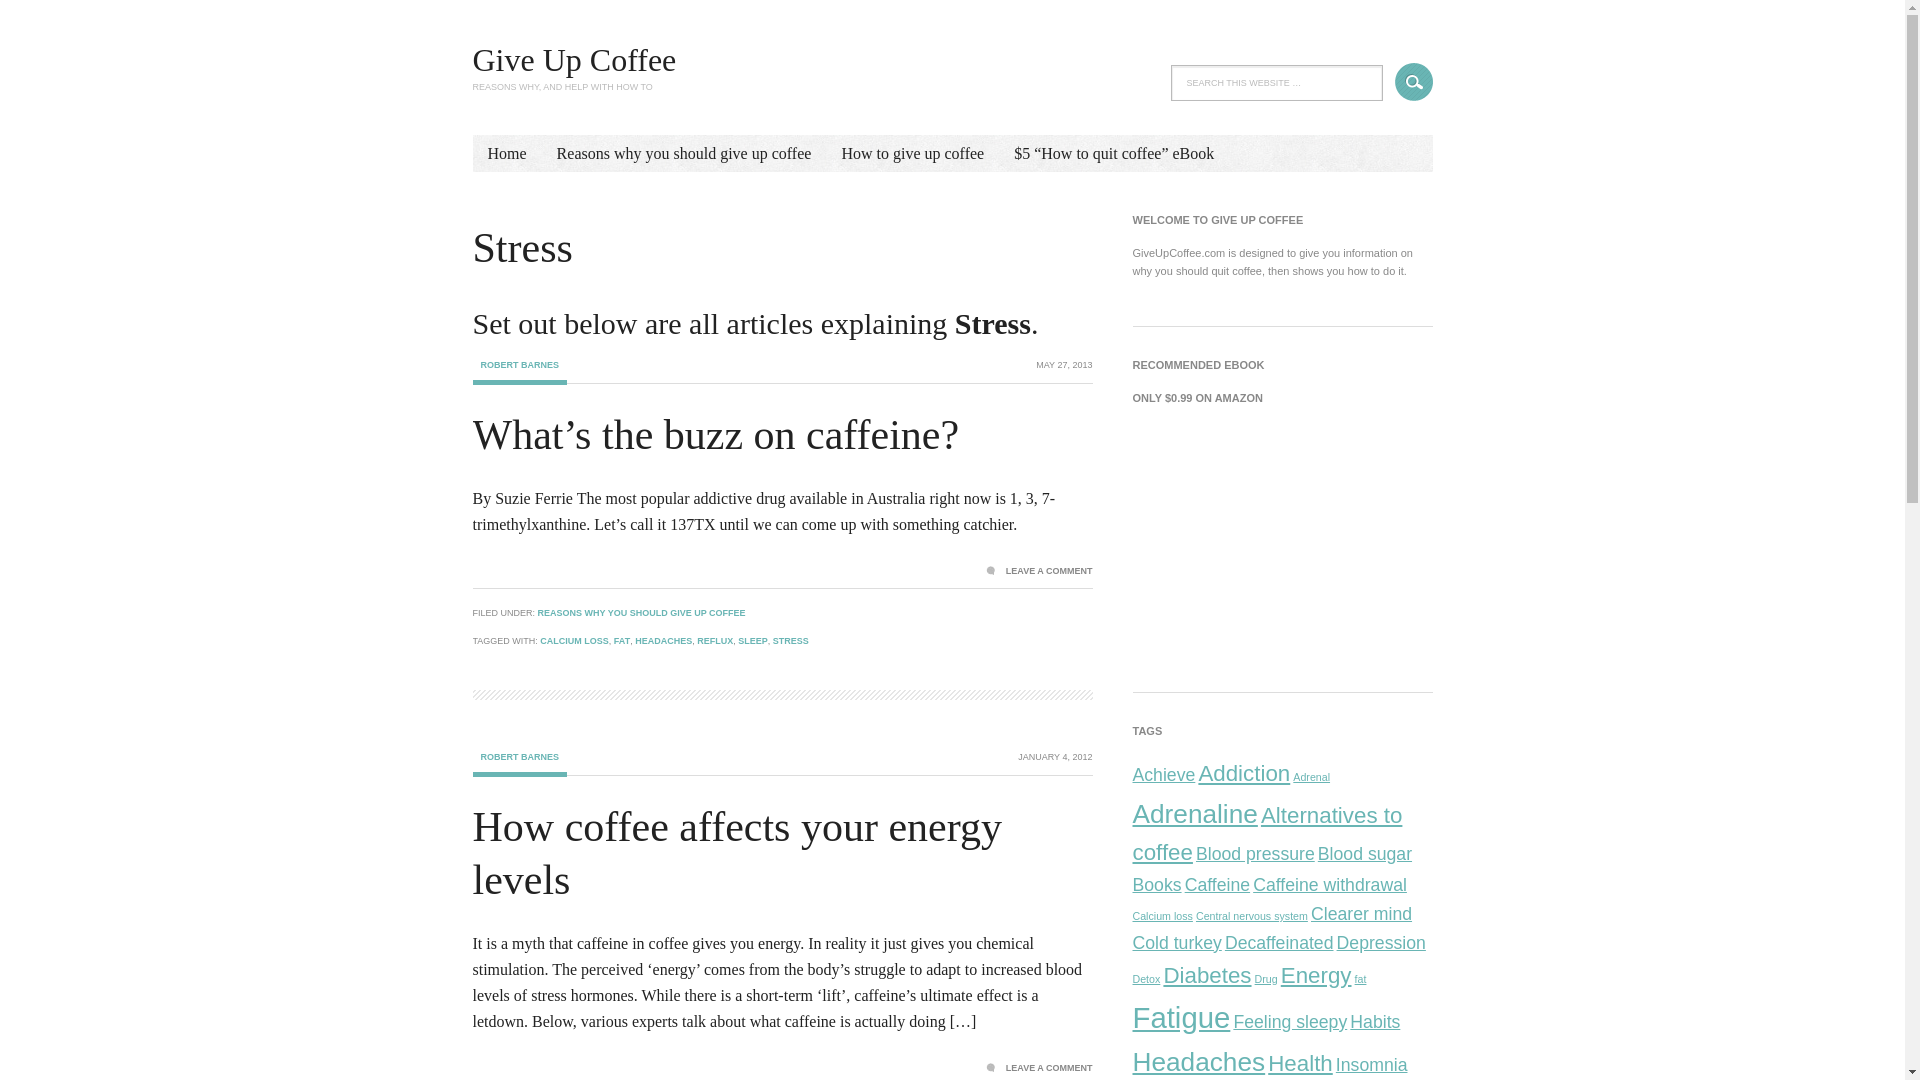 The width and height of the screenshot is (1920, 1080). I want to click on REFLUX, so click(714, 640).